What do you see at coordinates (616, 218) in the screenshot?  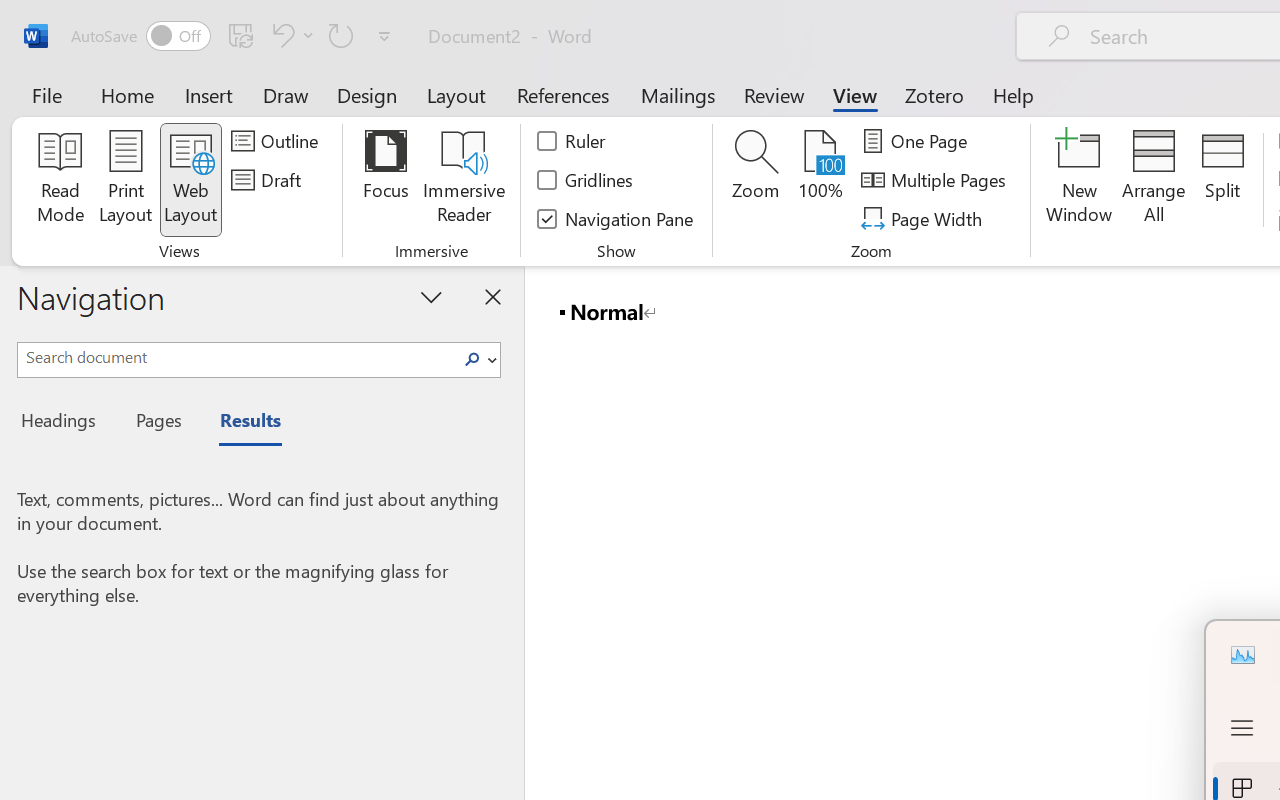 I see `Navigation Pane` at bounding box center [616, 218].